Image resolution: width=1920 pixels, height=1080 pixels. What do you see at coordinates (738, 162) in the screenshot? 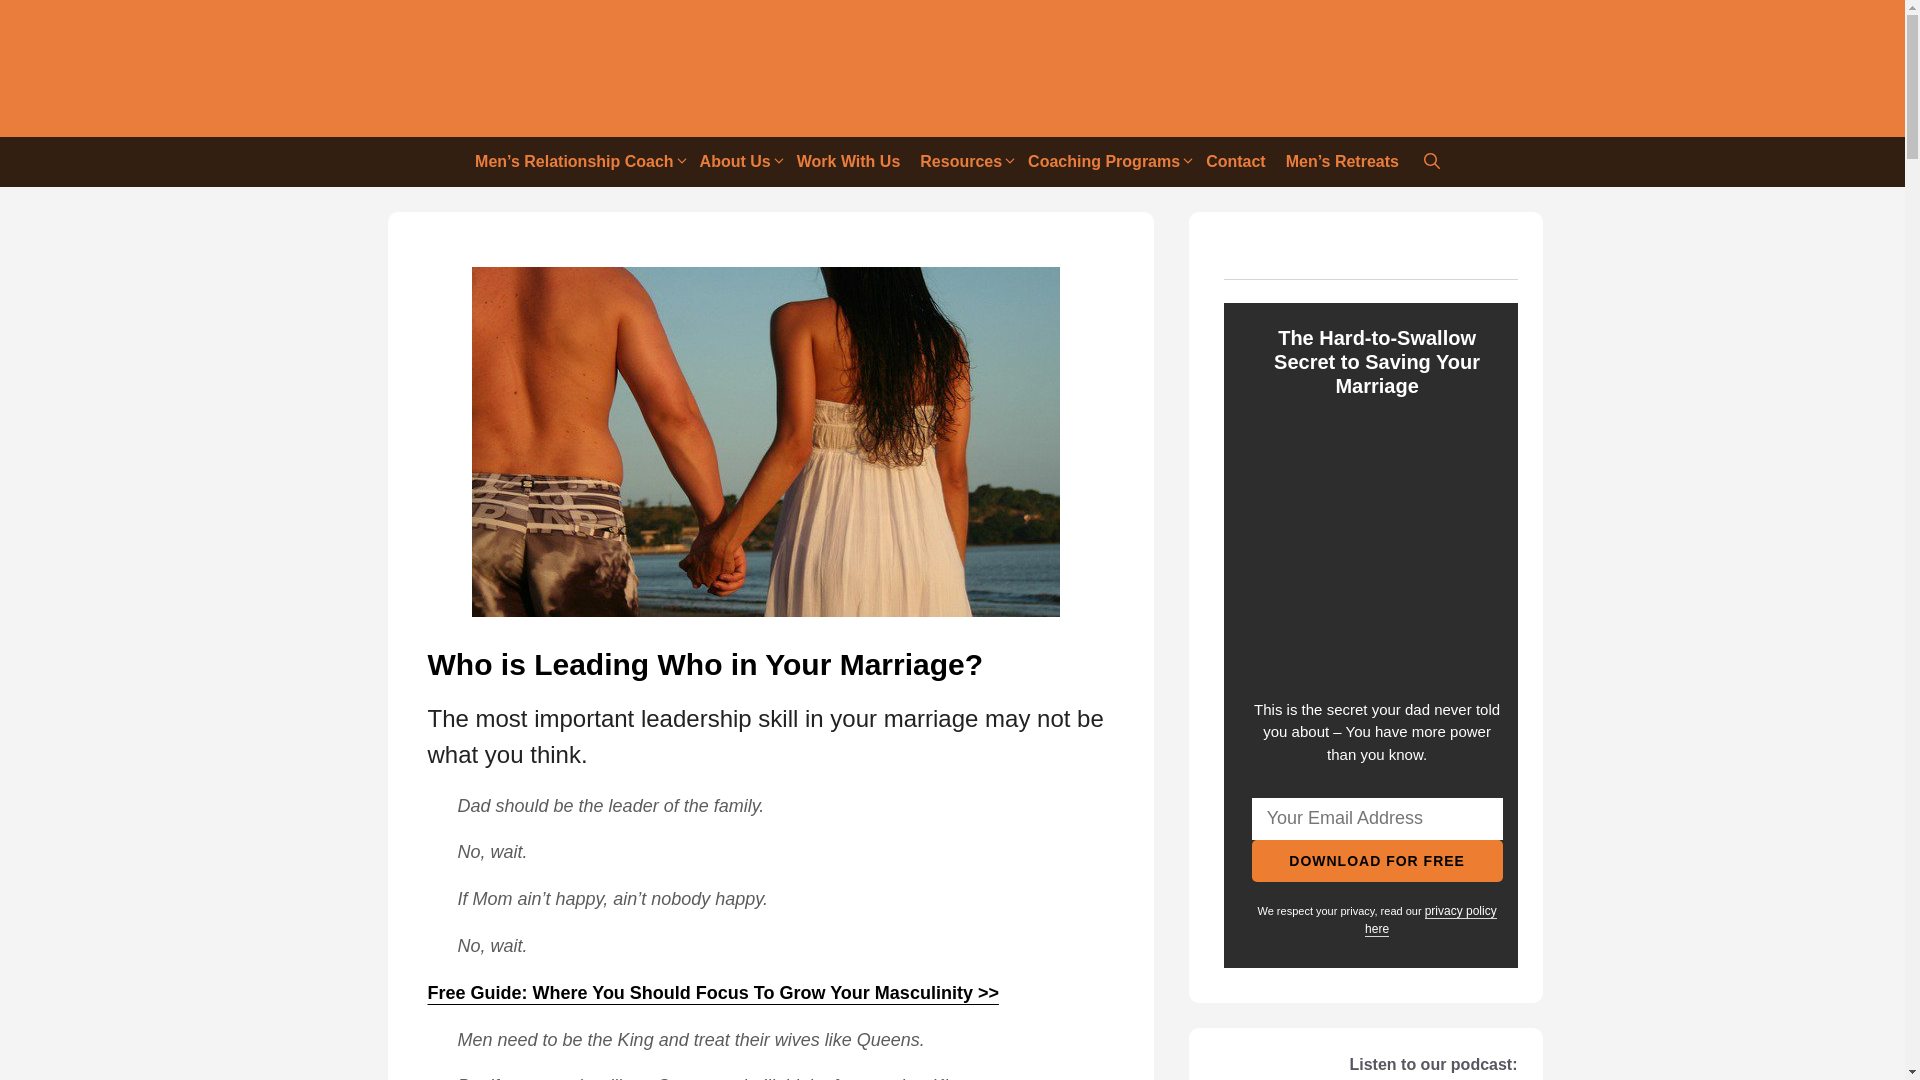
I see `About Us` at bounding box center [738, 162].